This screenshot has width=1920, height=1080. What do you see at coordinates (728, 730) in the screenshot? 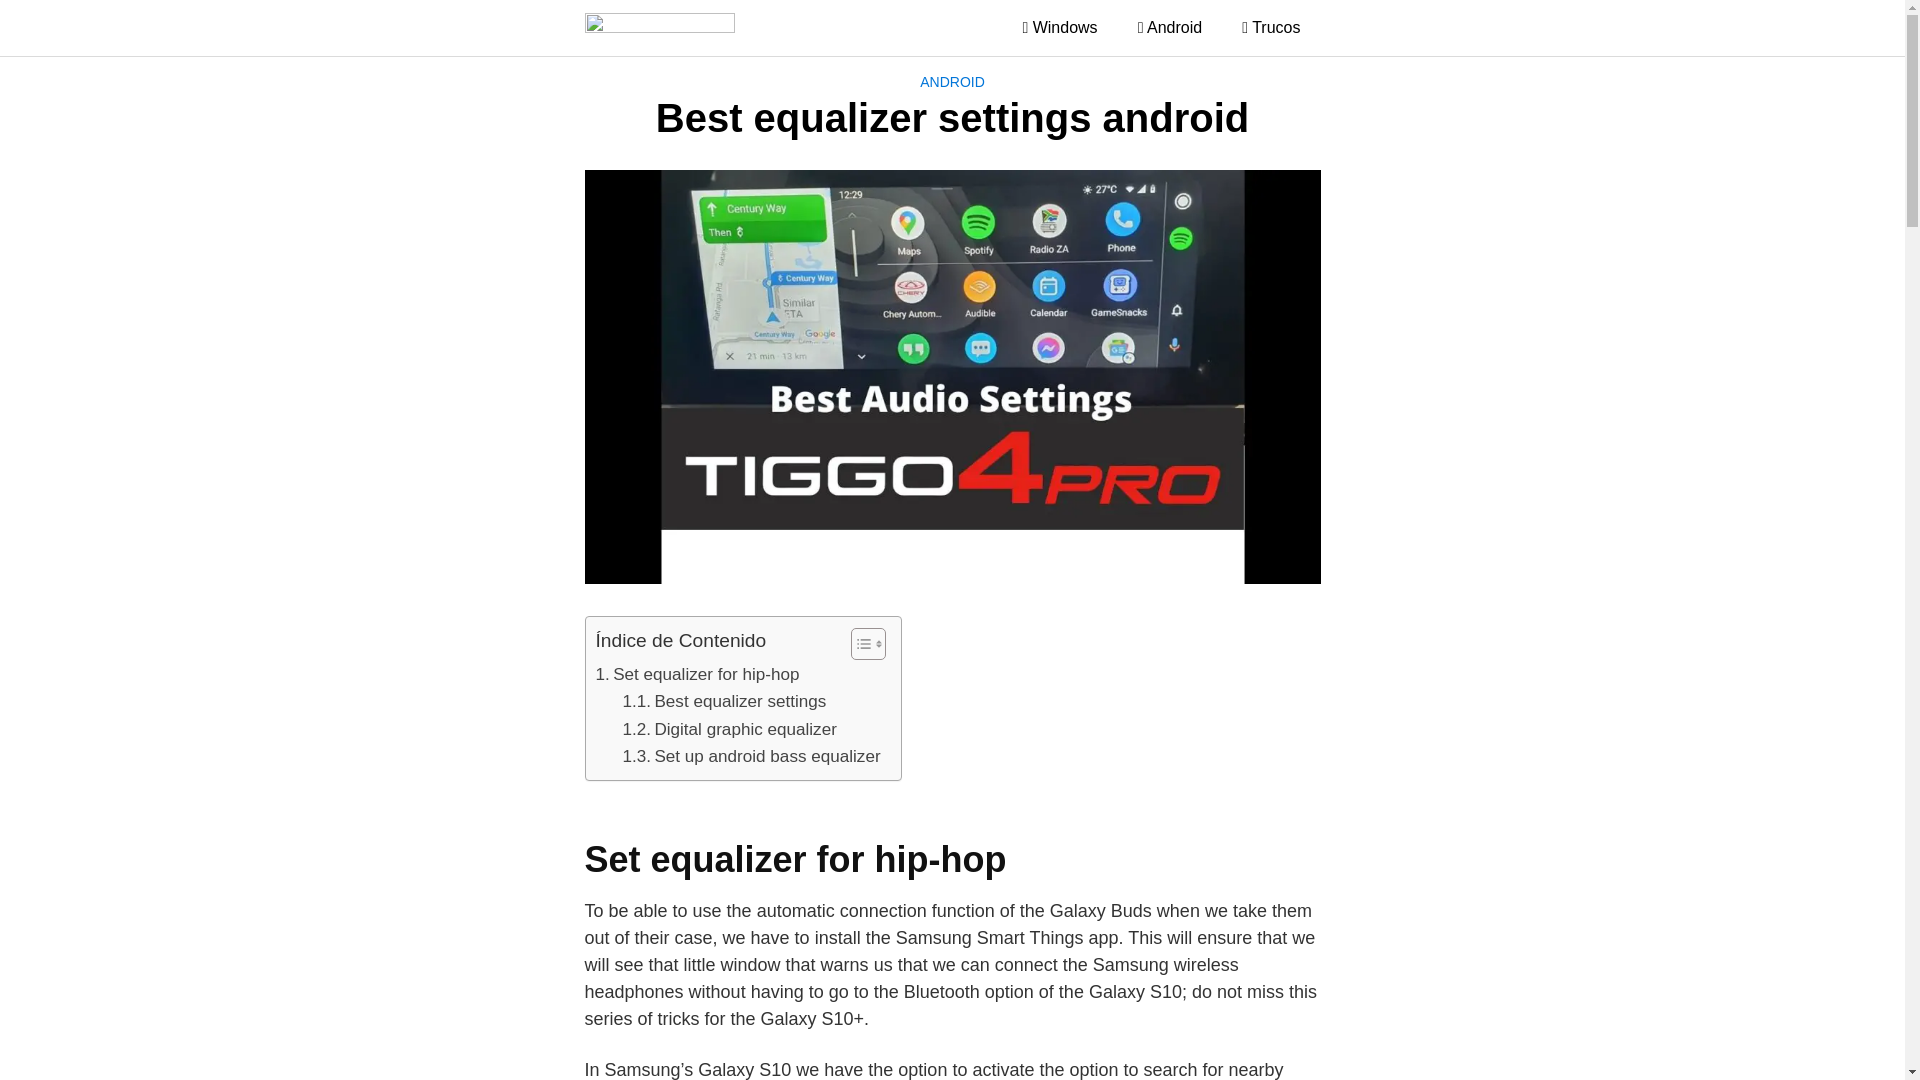
I see `Digital graphic equalizer` at bounding box center [728, 730].